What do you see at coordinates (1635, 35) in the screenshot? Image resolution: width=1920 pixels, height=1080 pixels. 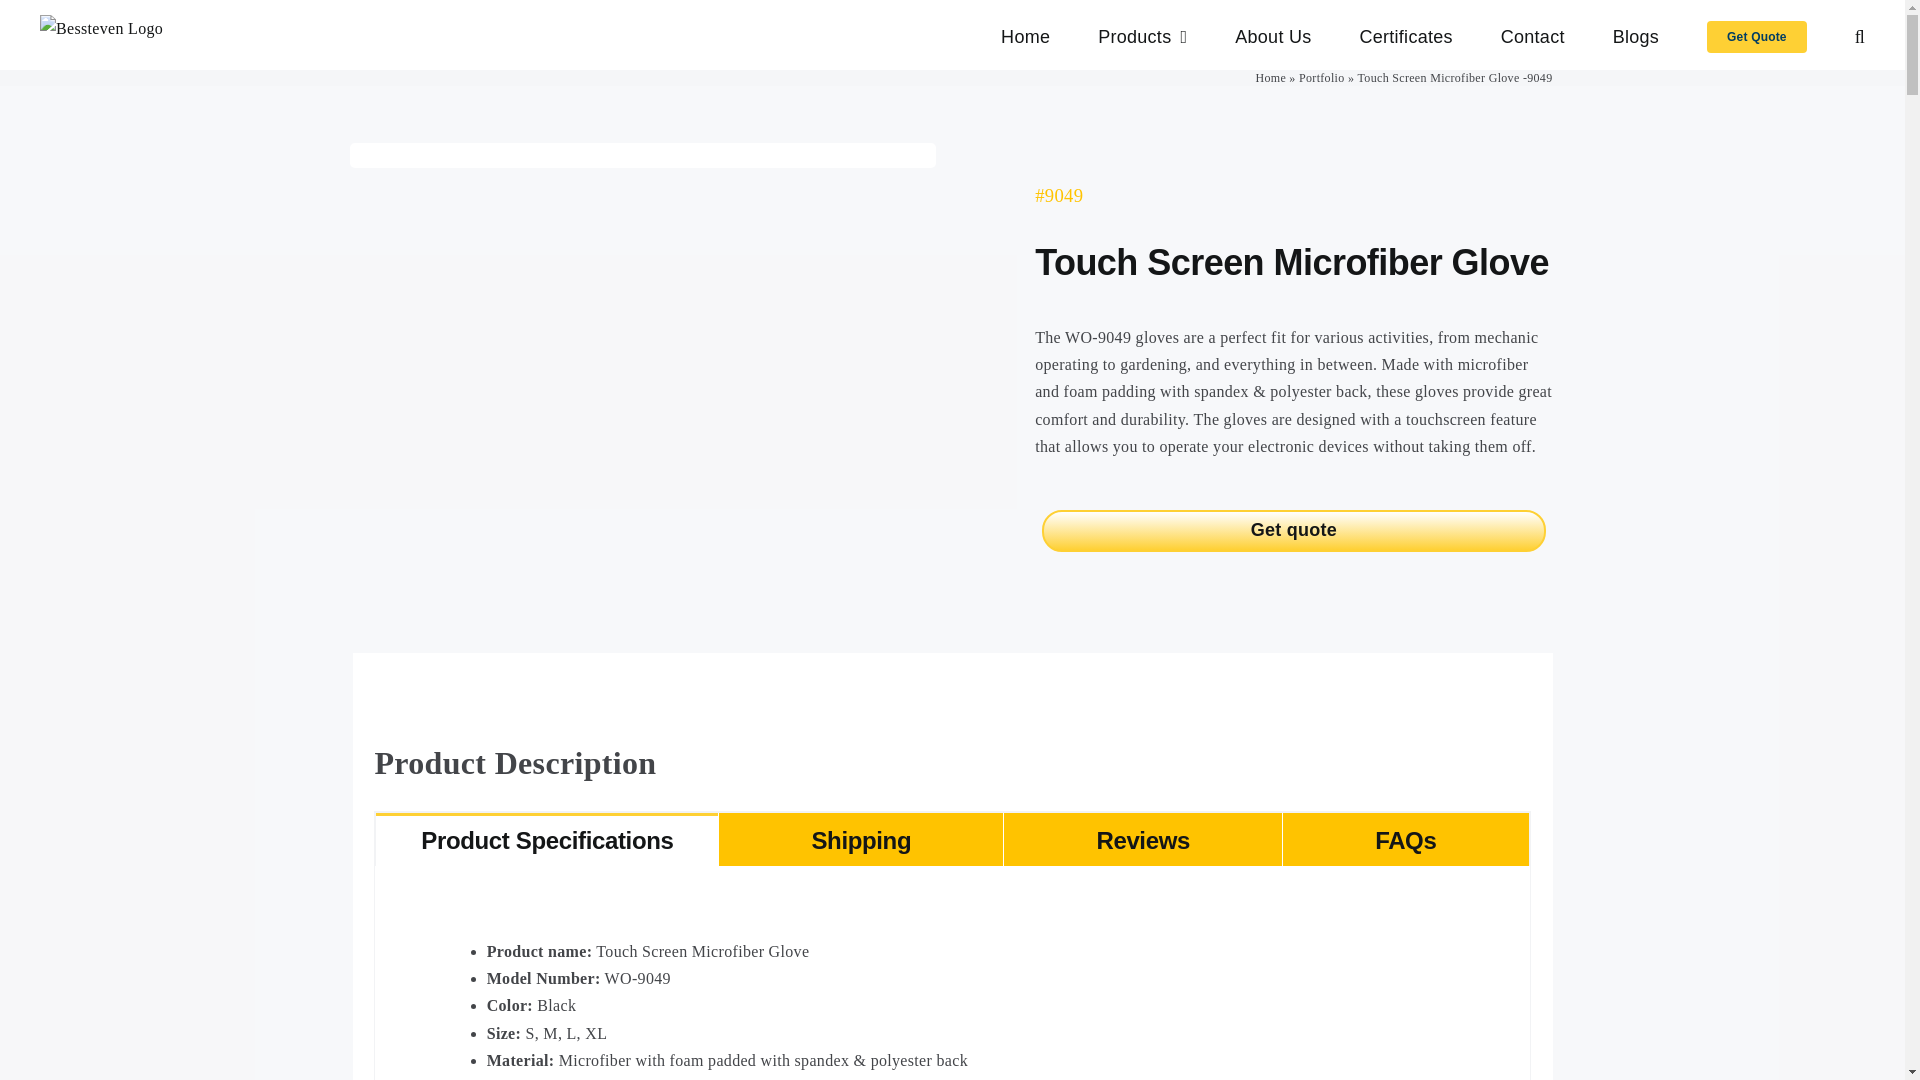 I see `Blogs` at bounding box center [1635, 35].